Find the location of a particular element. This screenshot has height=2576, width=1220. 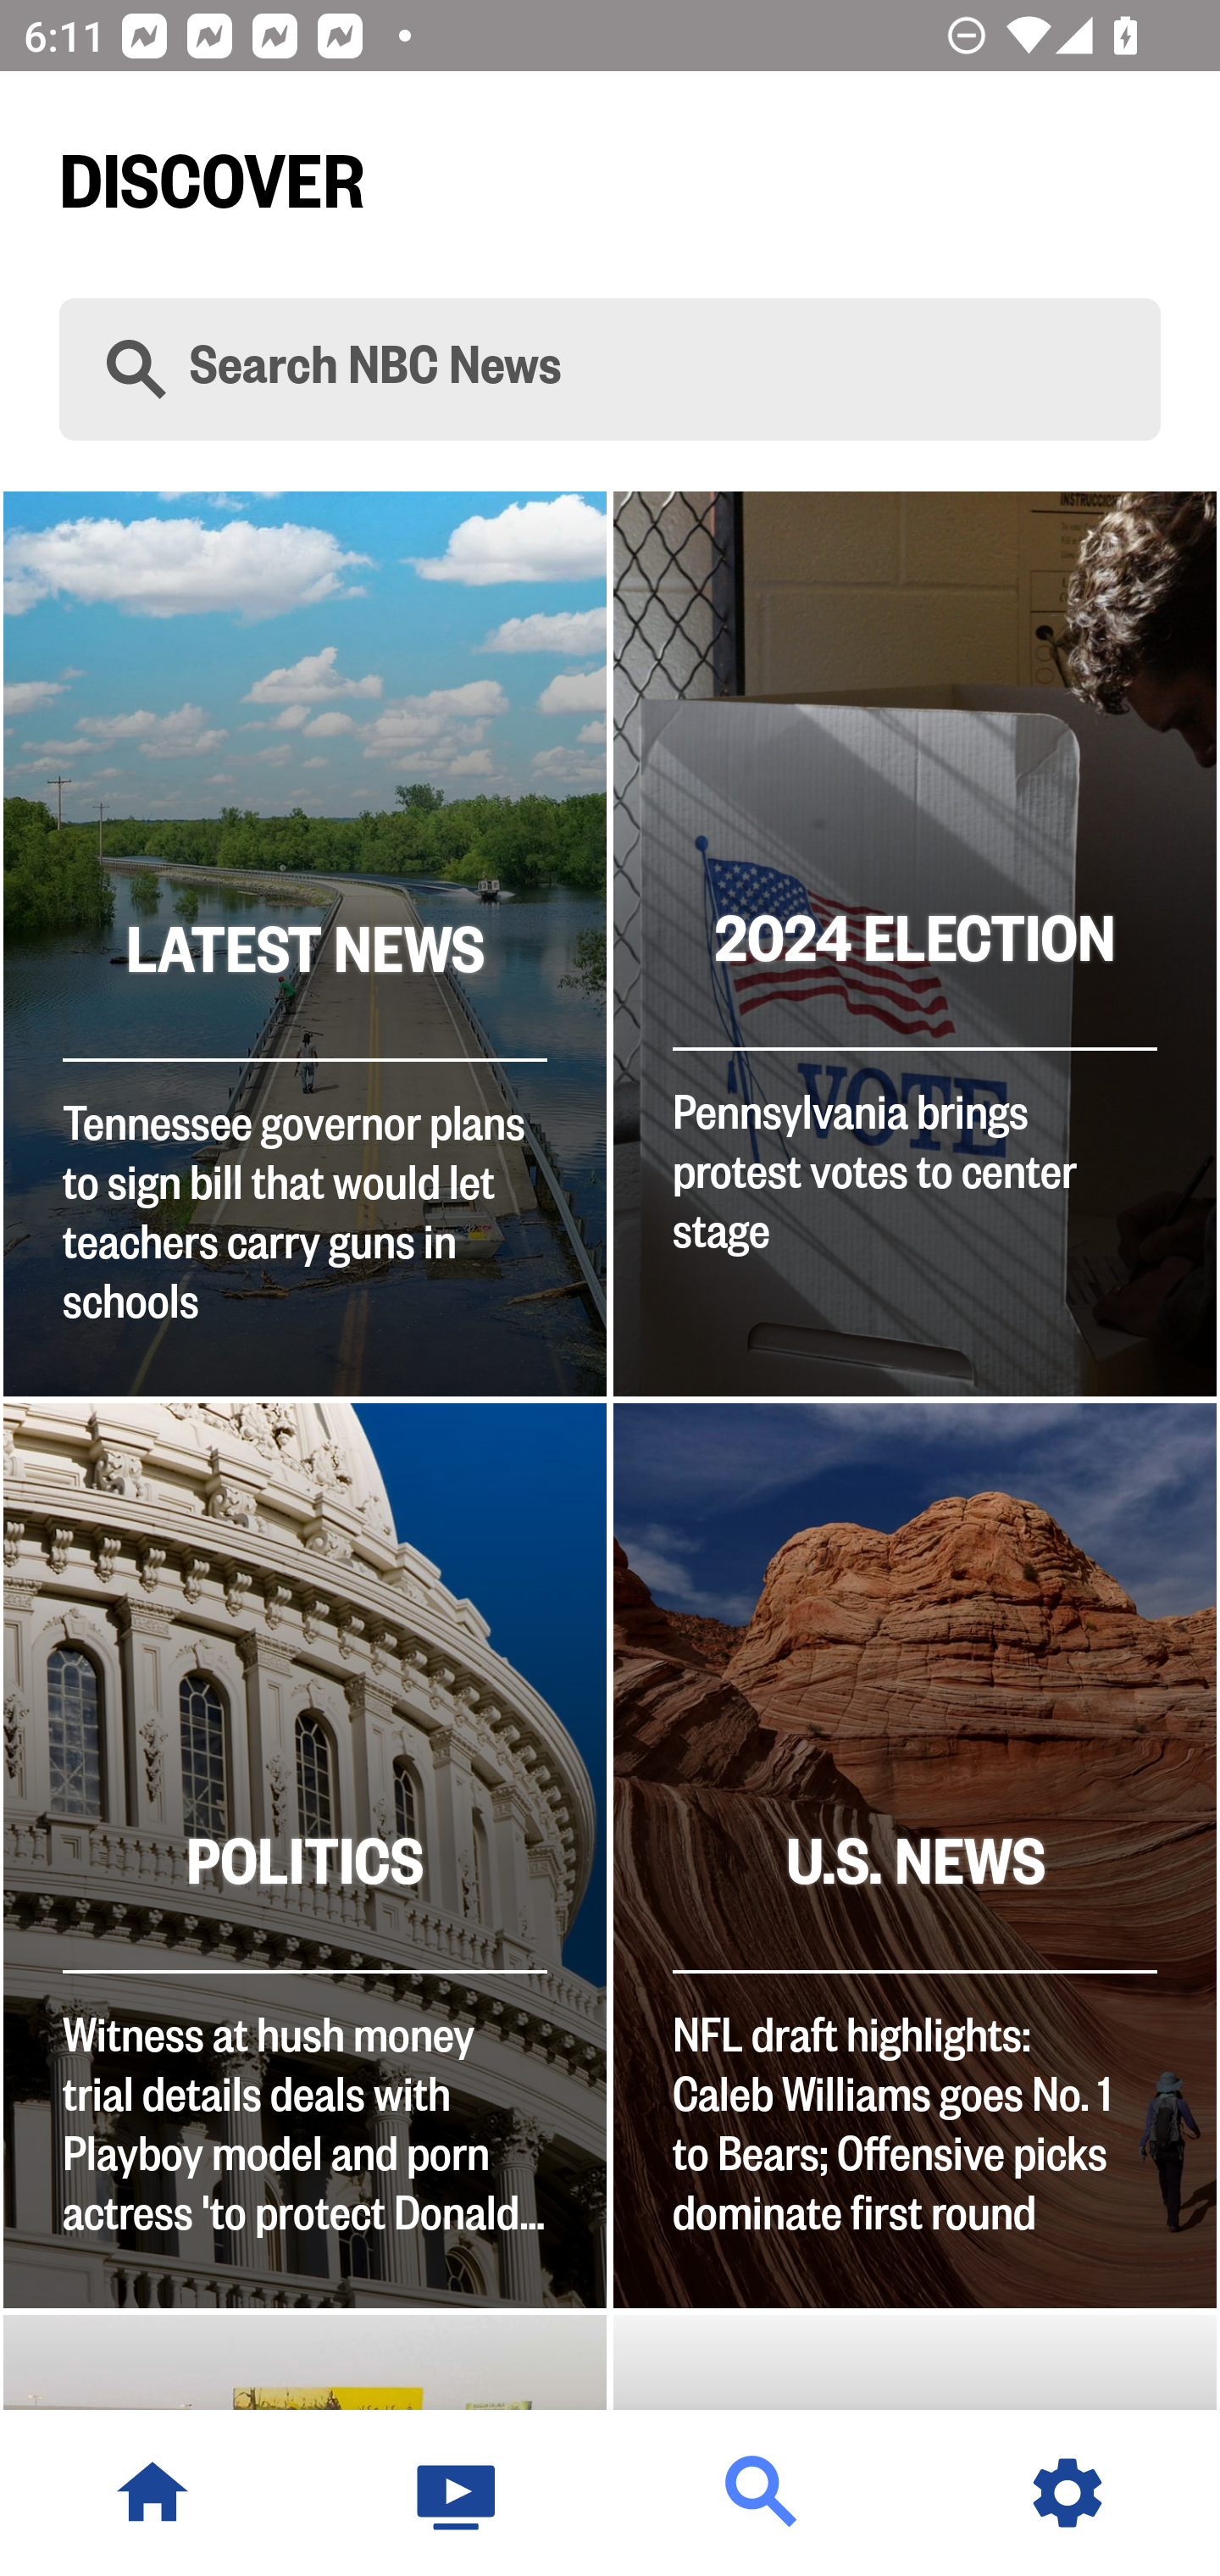

Watch is located at coordinates (457, 2493).